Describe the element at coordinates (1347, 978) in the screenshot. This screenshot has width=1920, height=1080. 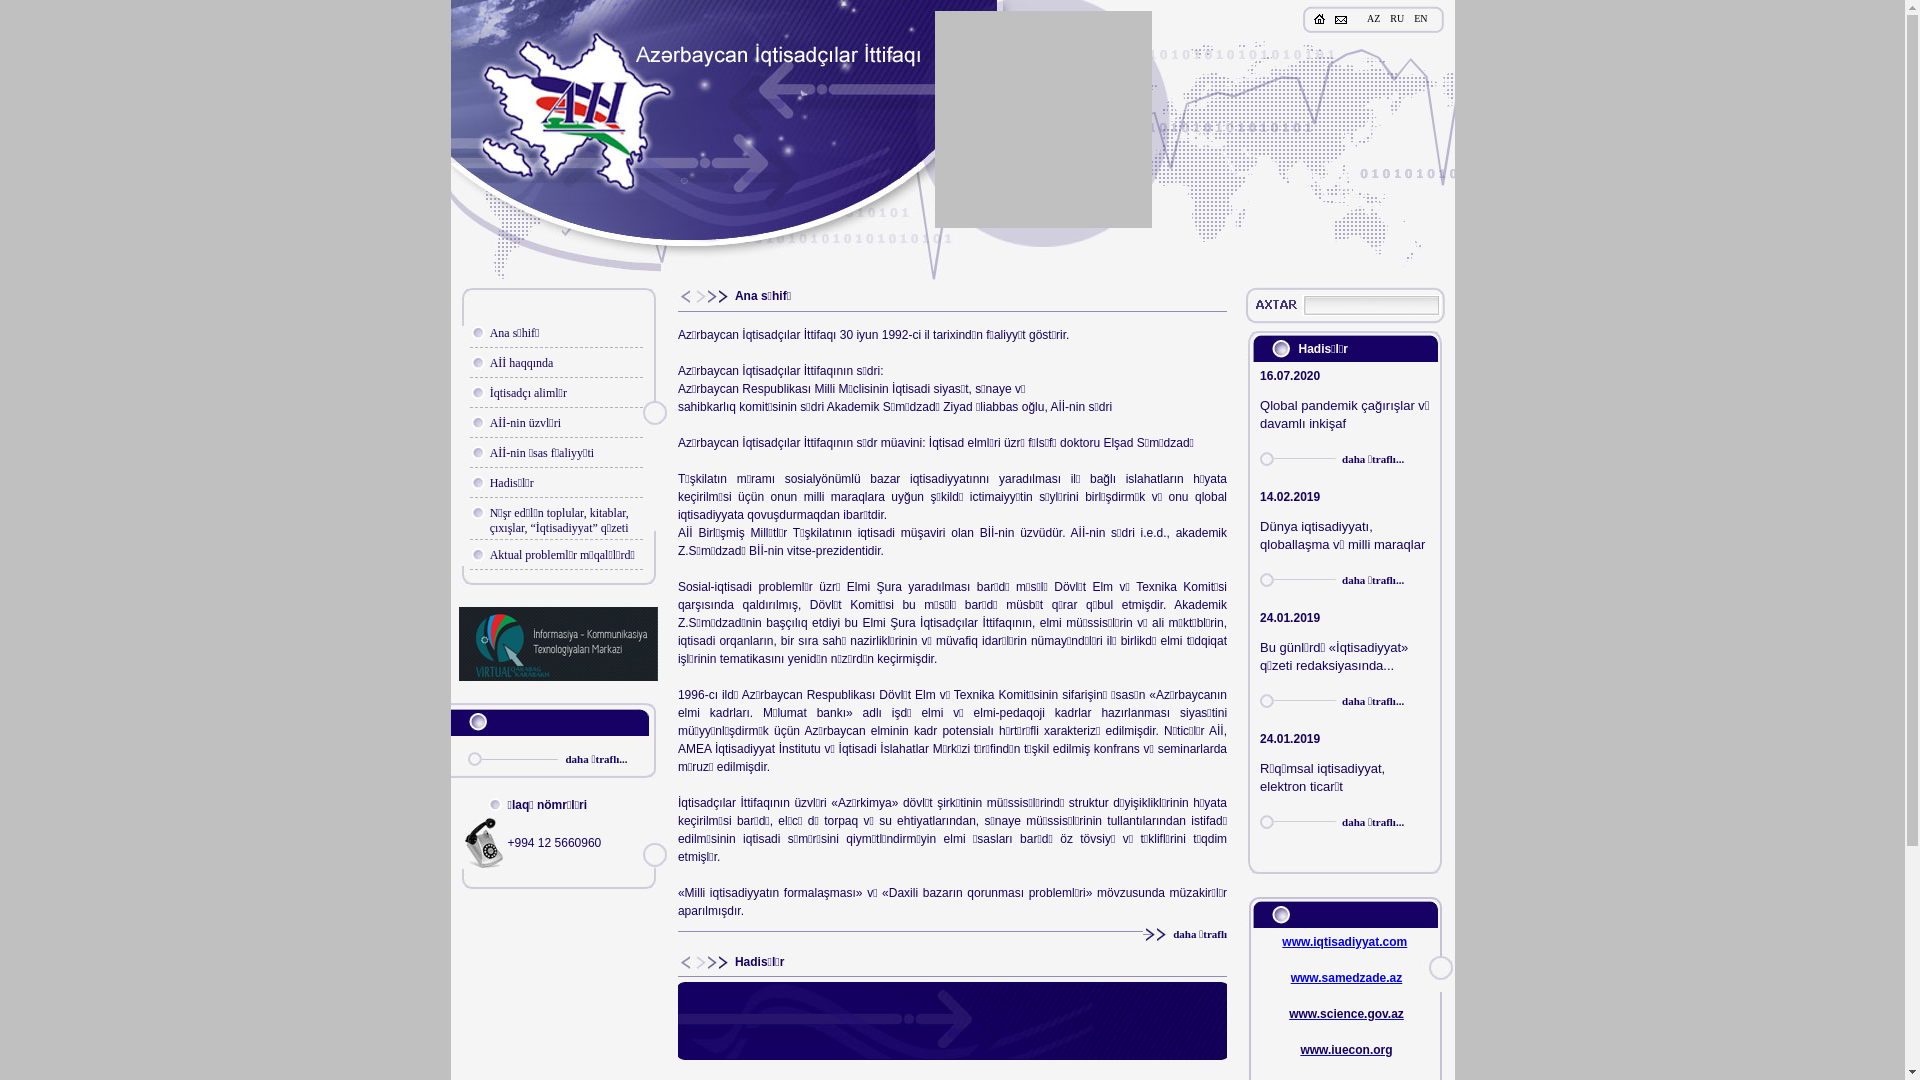
I see `www.samedzade.az` at that location.